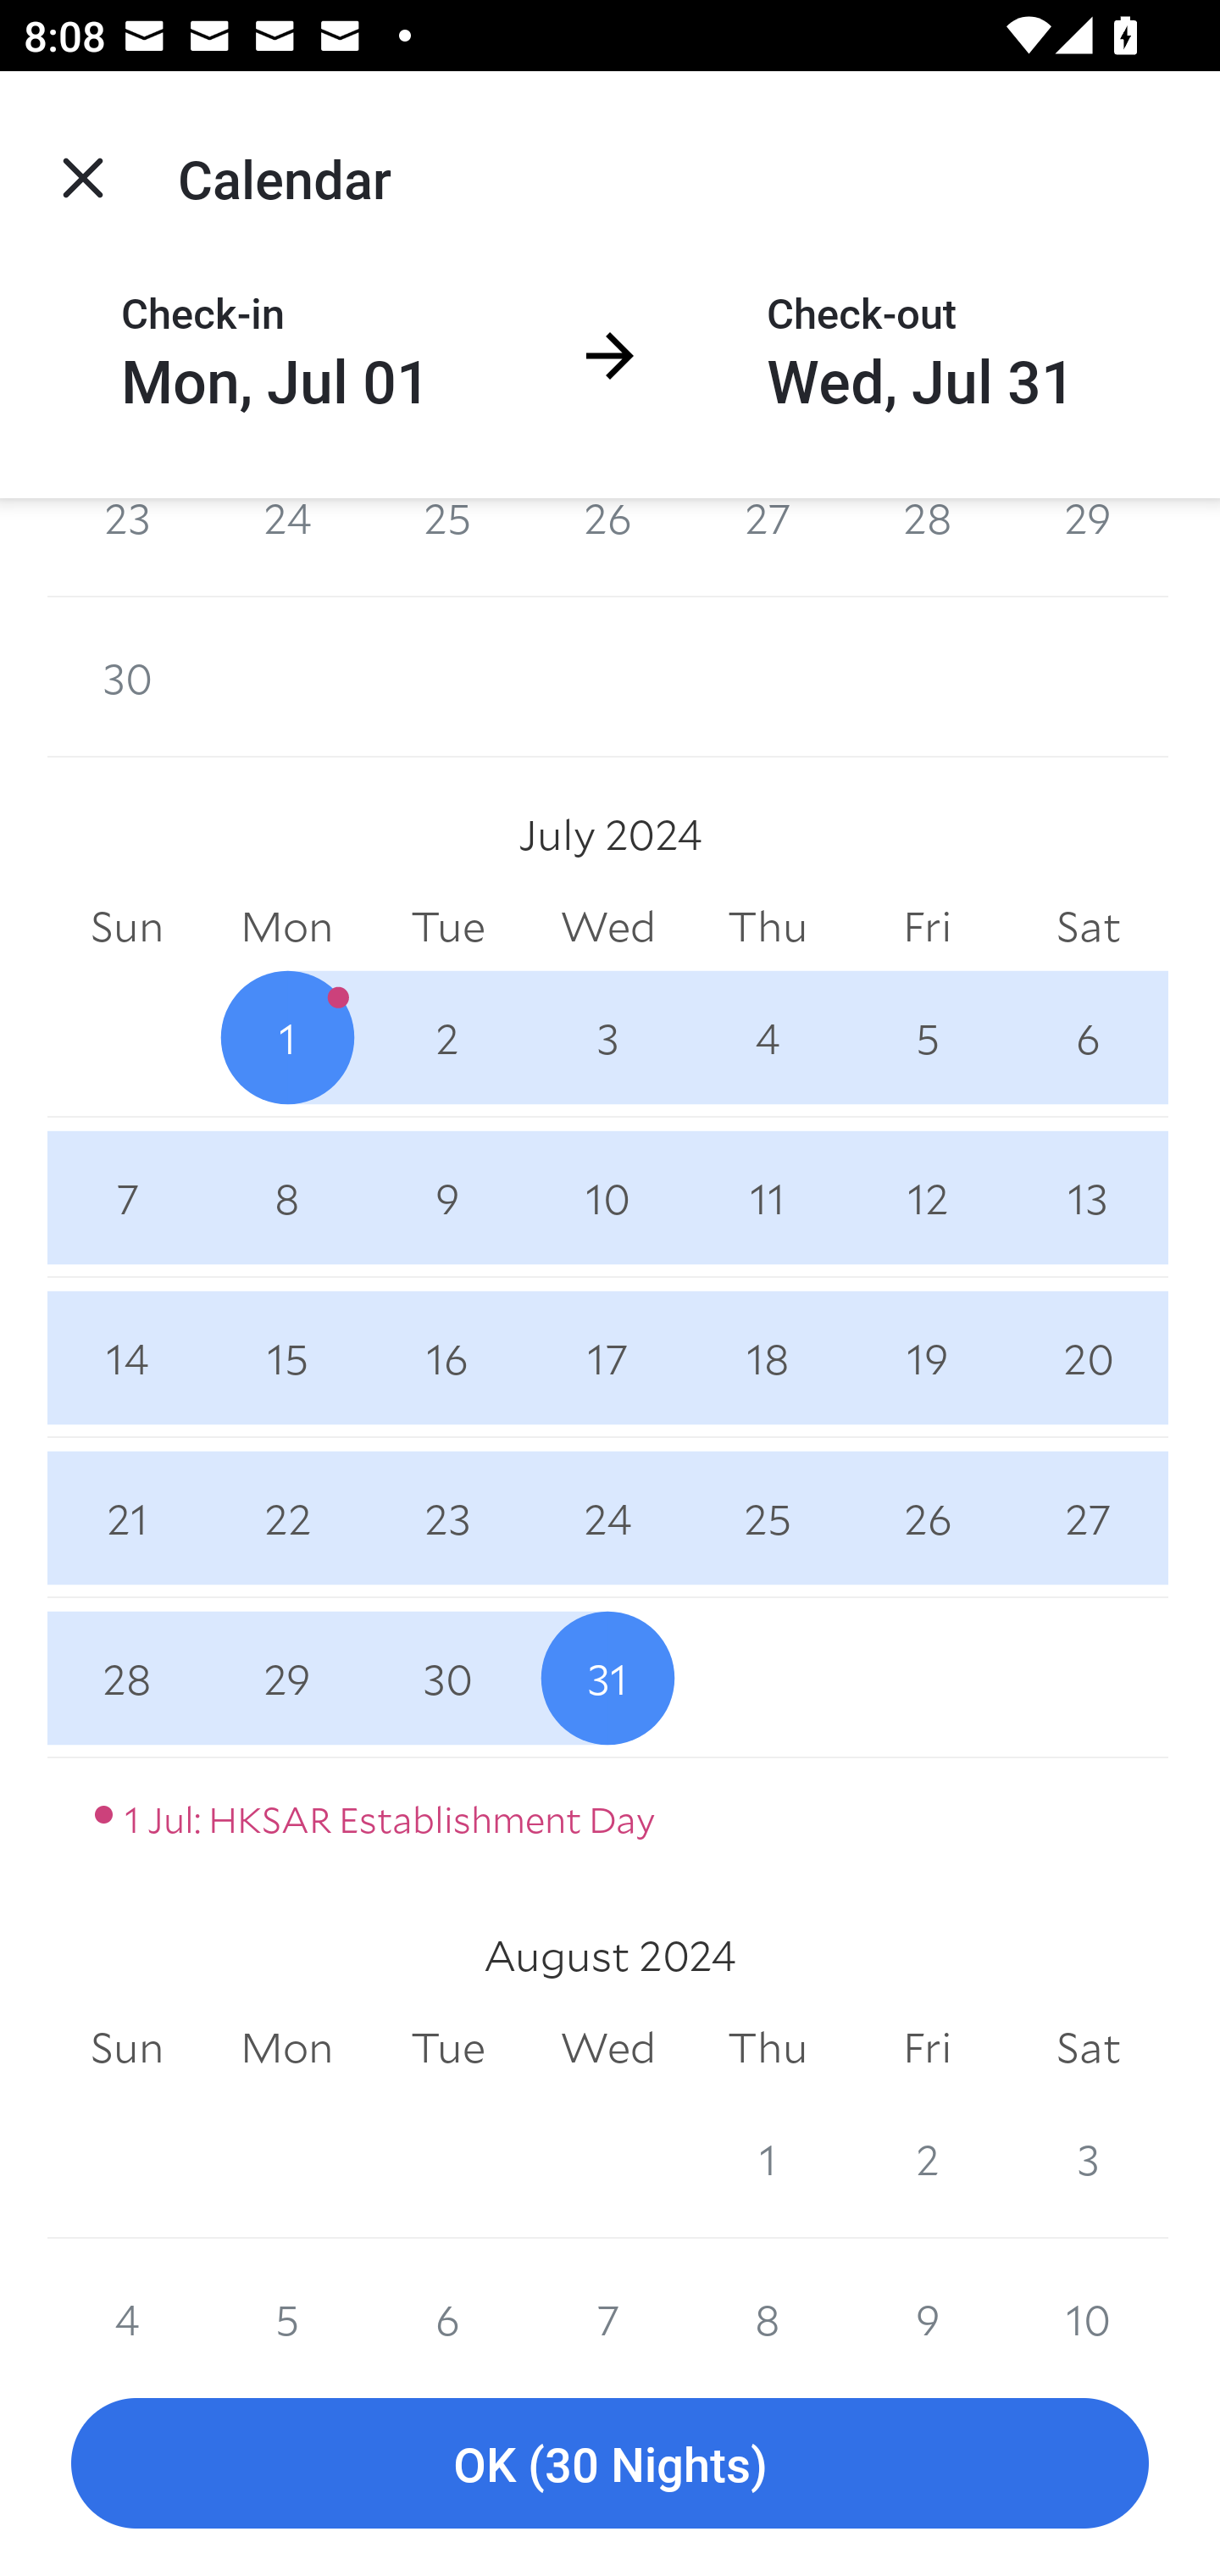 The height and width of the screenshot is (2576, 1220). I want to click on 1 1 July 2024, so click(286, 1037).